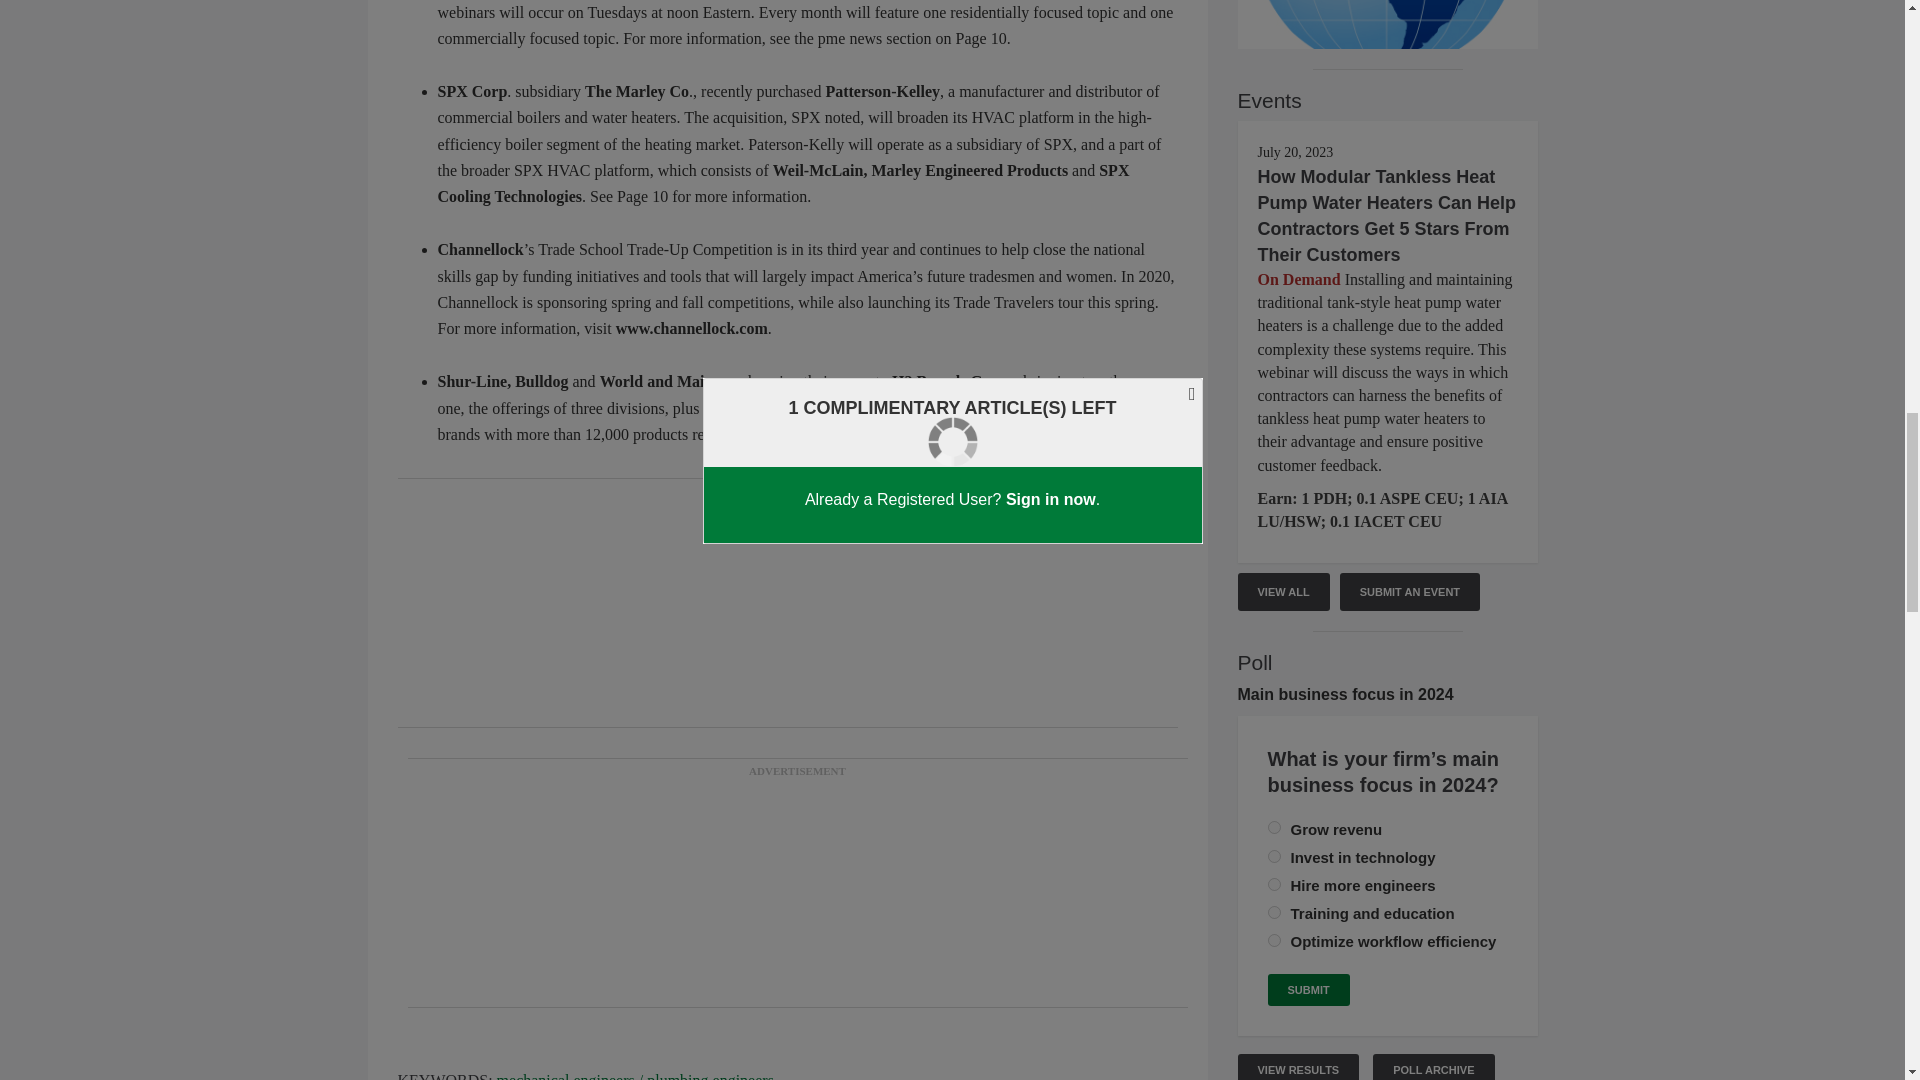 This screenshot has height=1080, width=1920. I want to click on 328, so click(1274, 912).